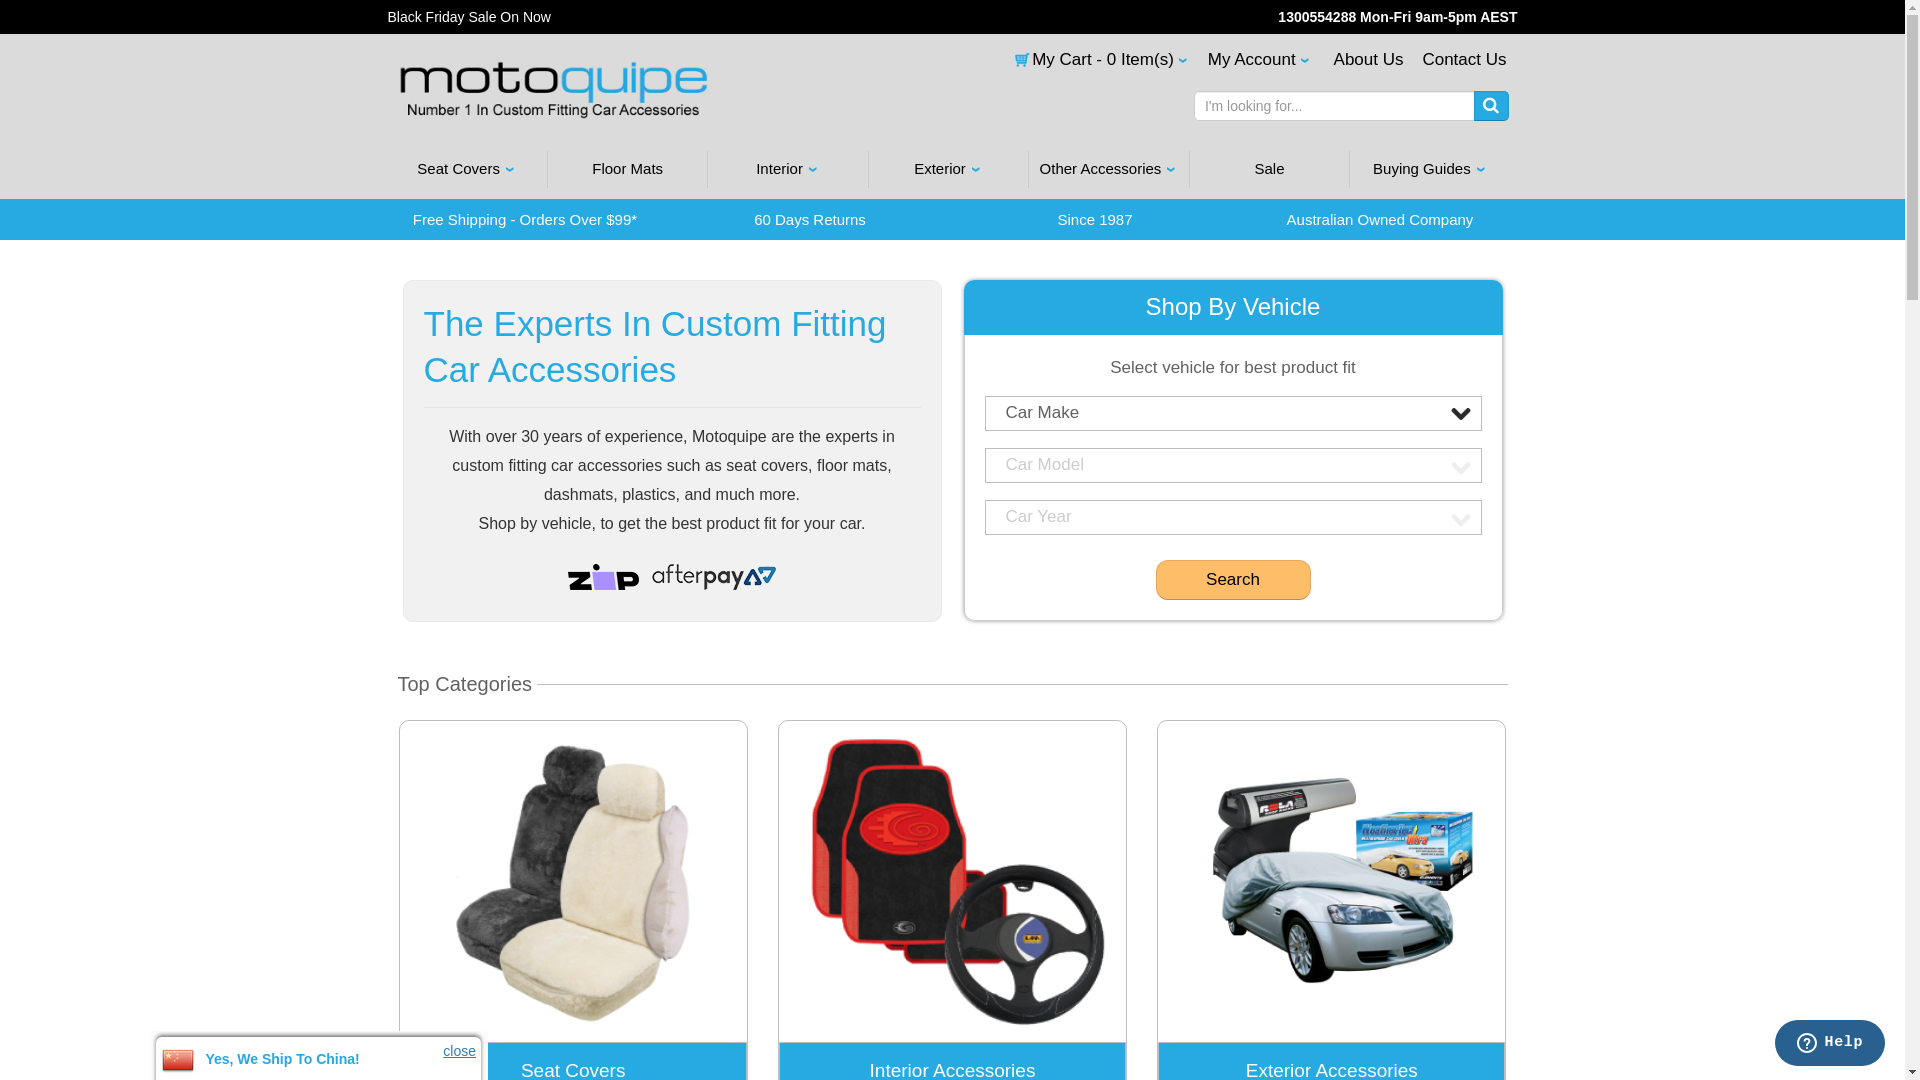  I want to click on Opens a widget where you can find more information, so click(1830, 1045).